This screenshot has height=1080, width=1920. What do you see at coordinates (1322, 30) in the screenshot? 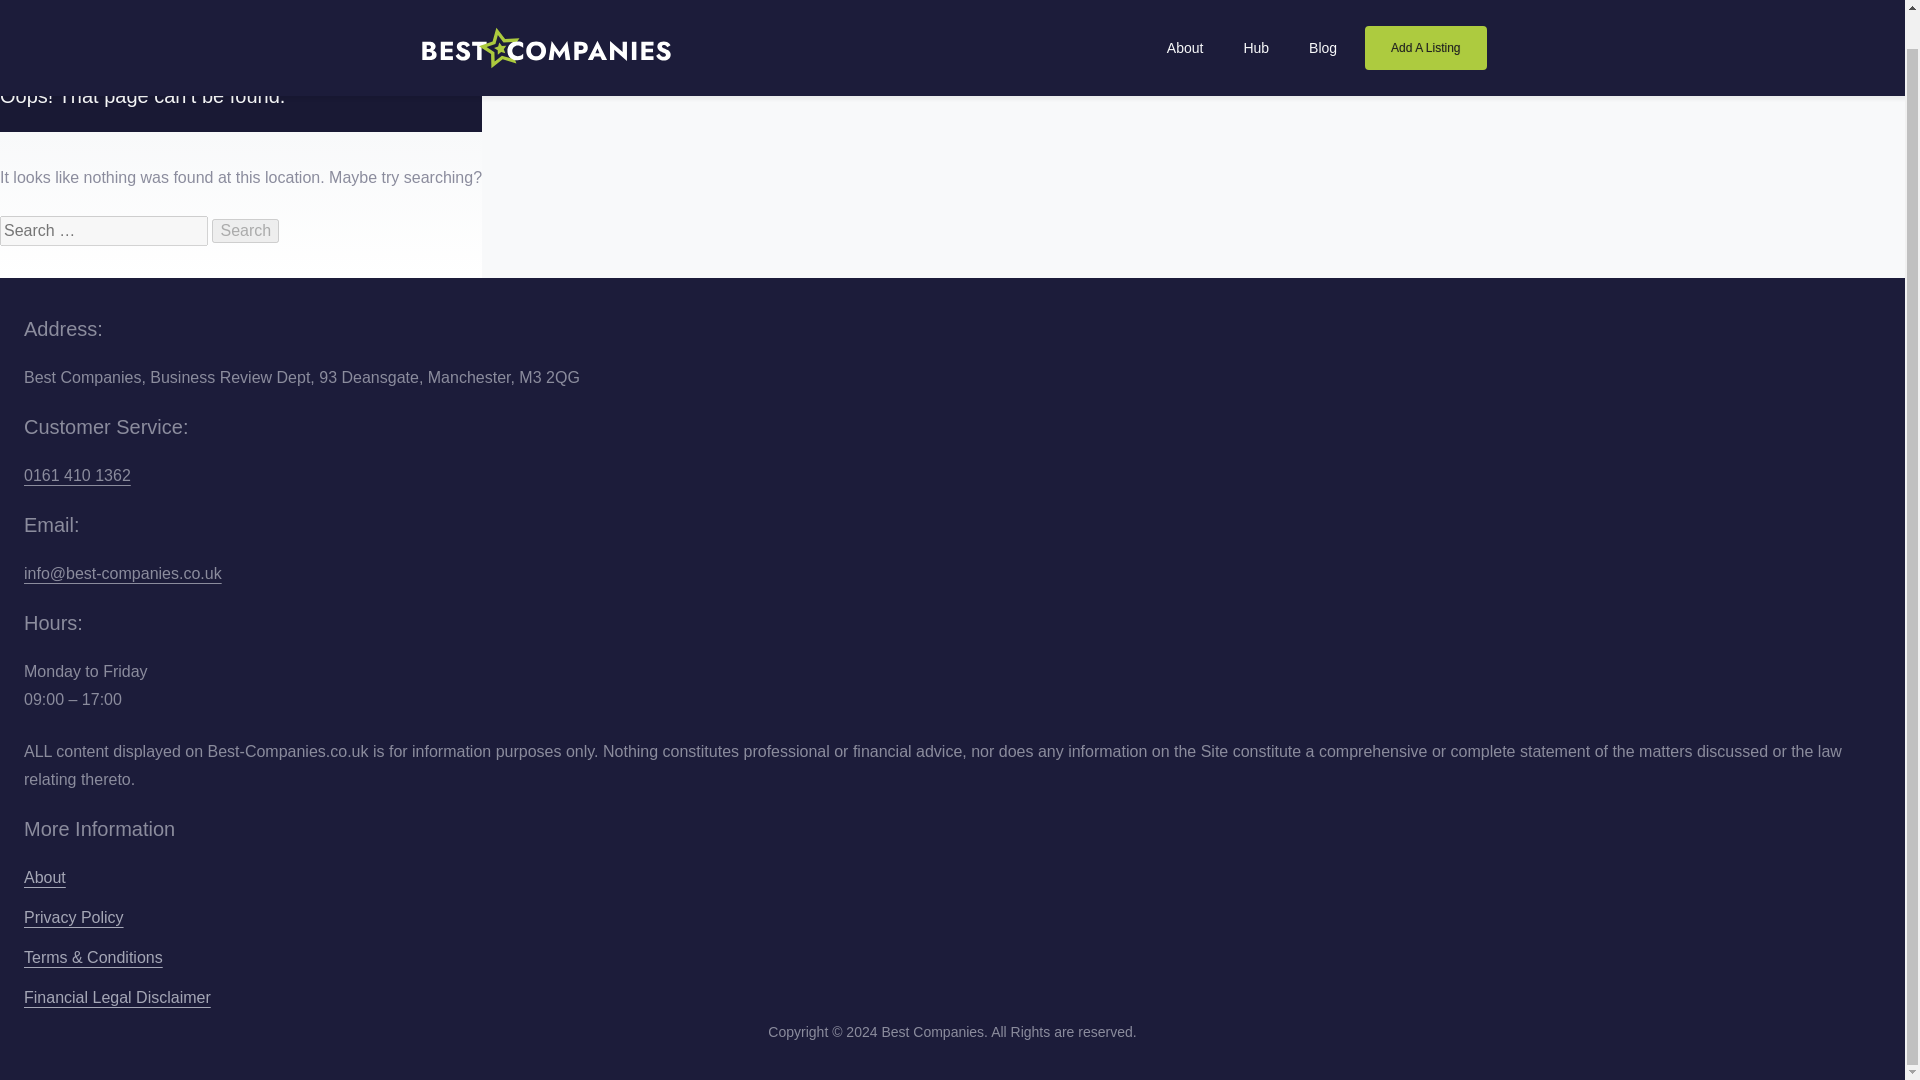
I see `Blog` at bounding box center [1322, 30].